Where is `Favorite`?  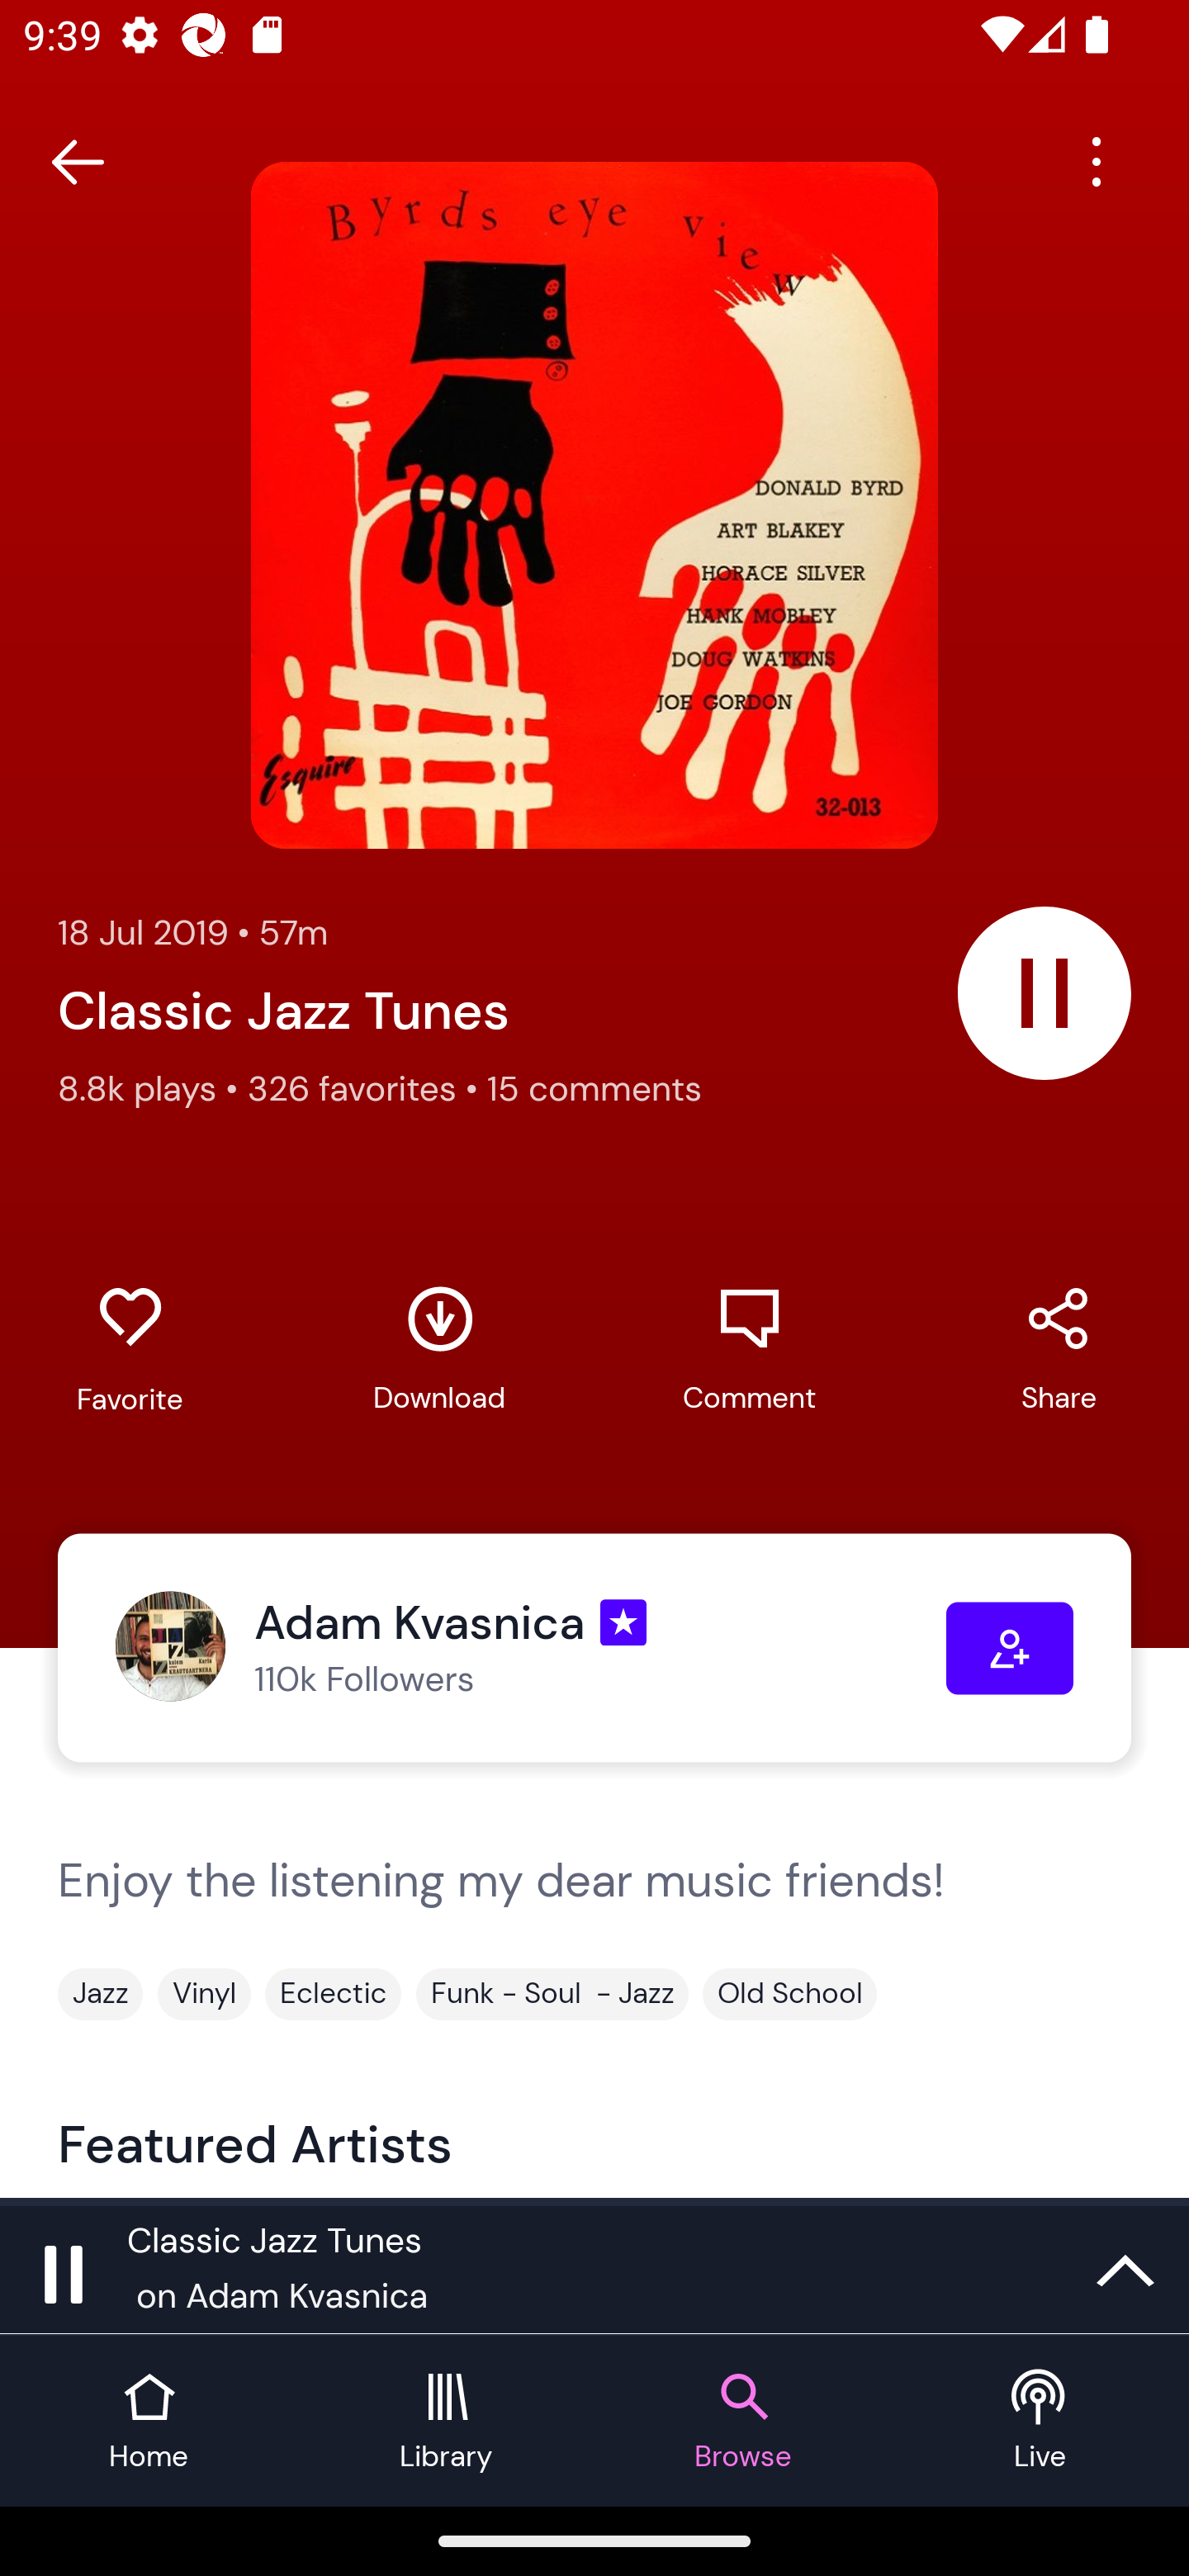
Favorite is located at coordinates (130, 1351).